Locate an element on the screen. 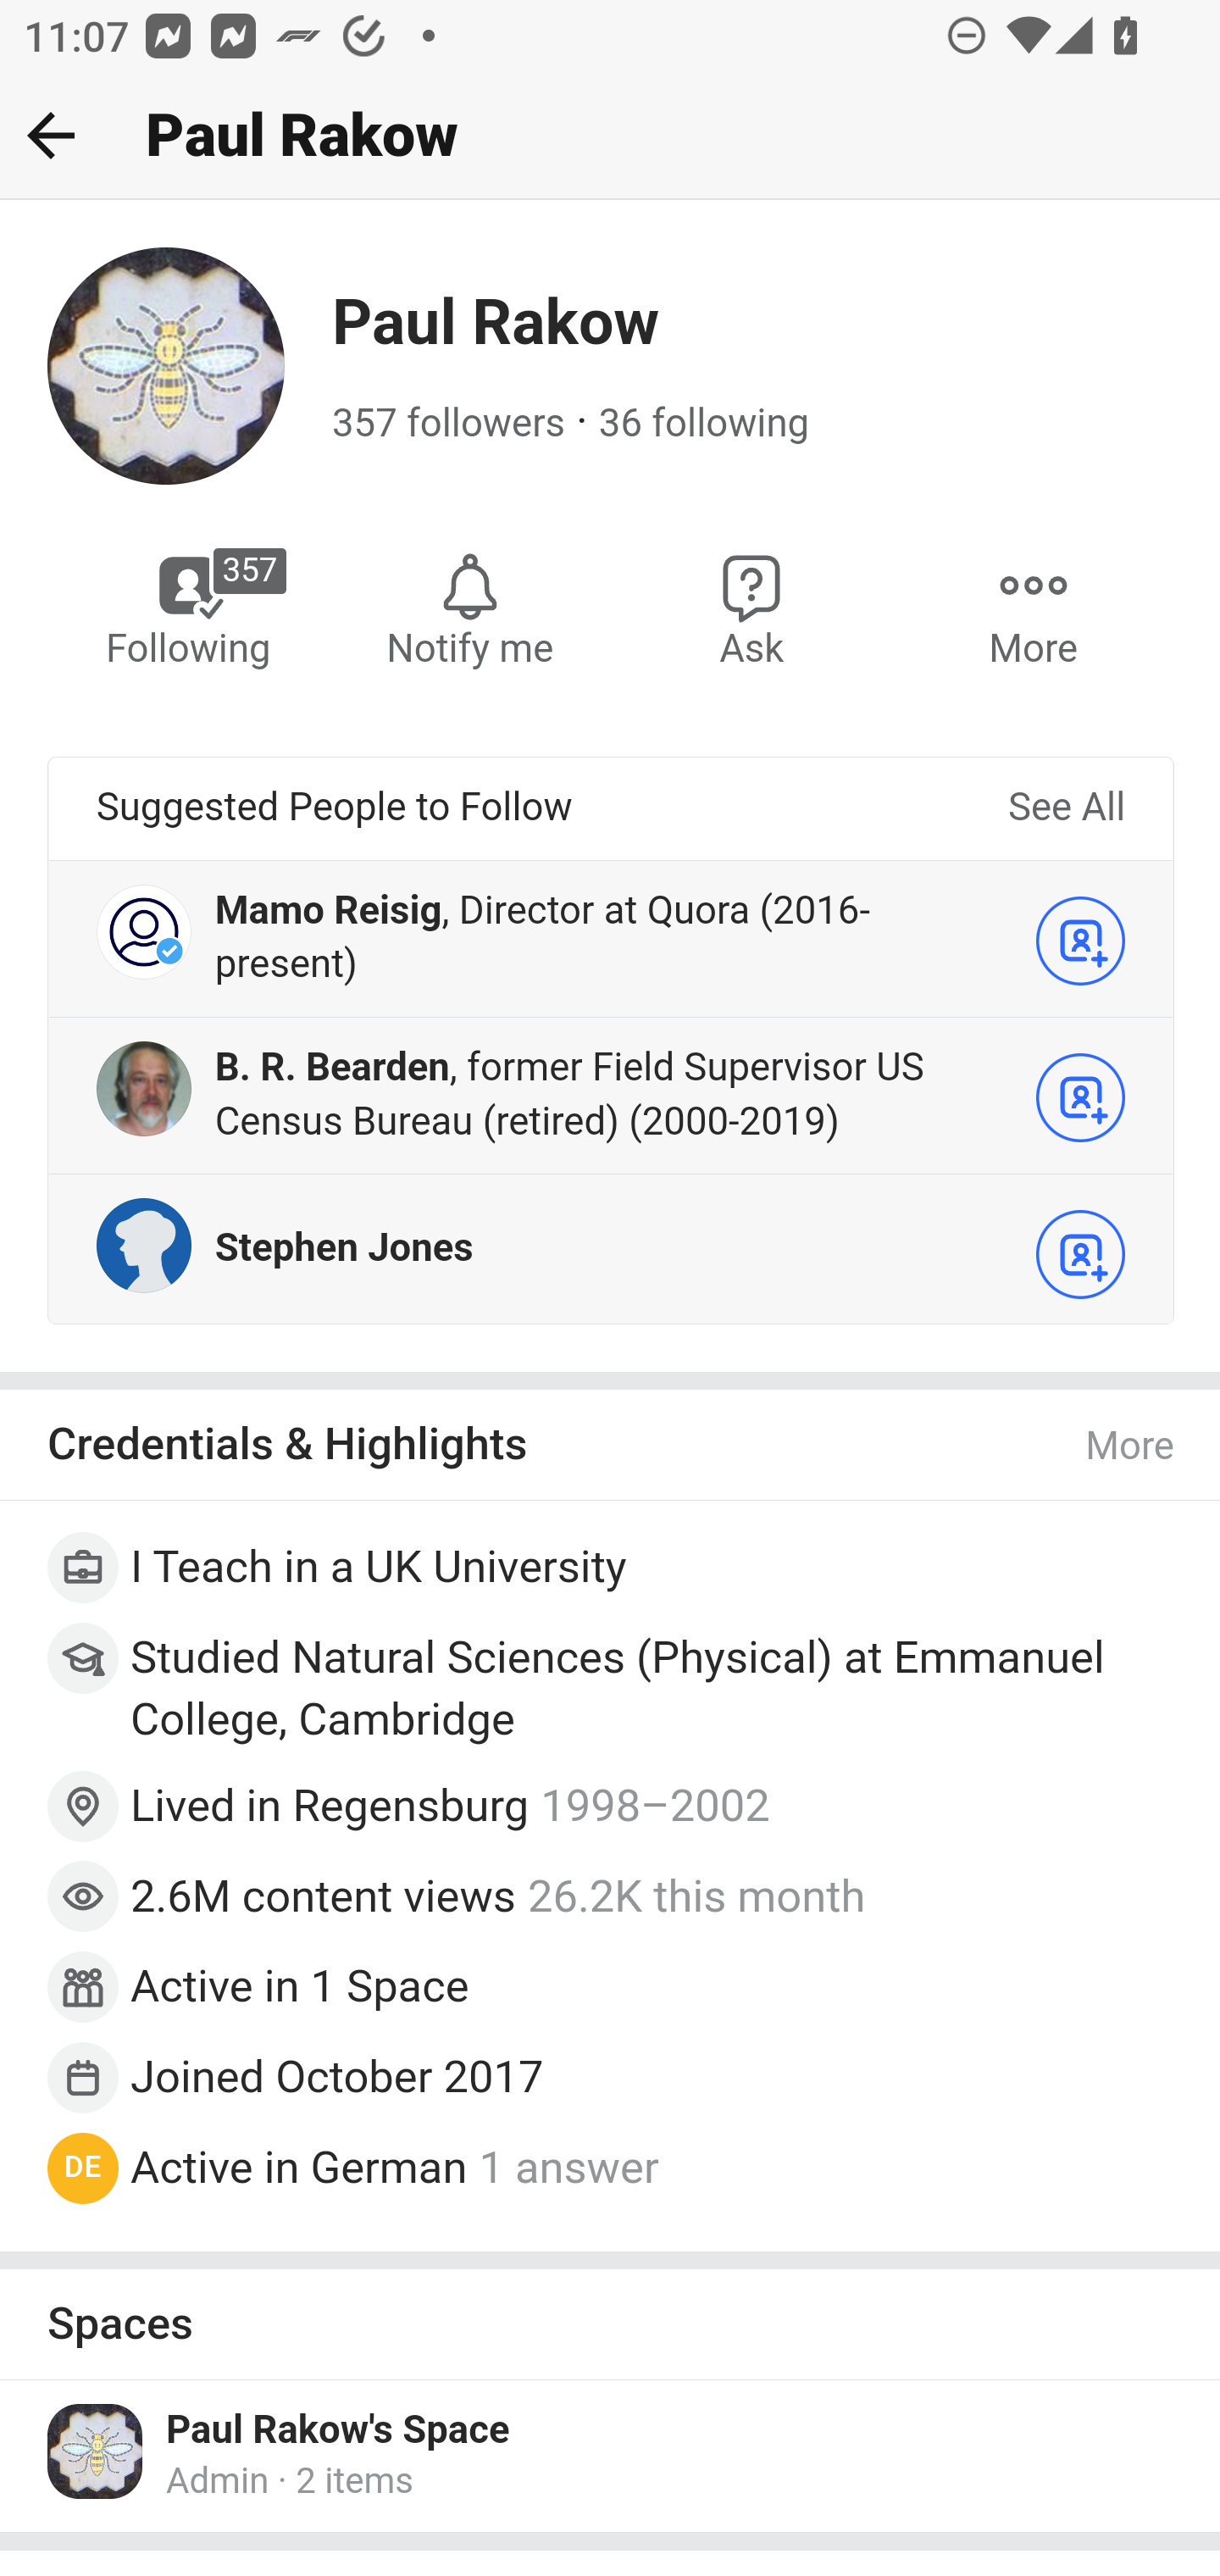 Image resolution: width=1220 pixels, height=2576 pixels. Active in German Active in  German is located at coordinates (299, 2168).